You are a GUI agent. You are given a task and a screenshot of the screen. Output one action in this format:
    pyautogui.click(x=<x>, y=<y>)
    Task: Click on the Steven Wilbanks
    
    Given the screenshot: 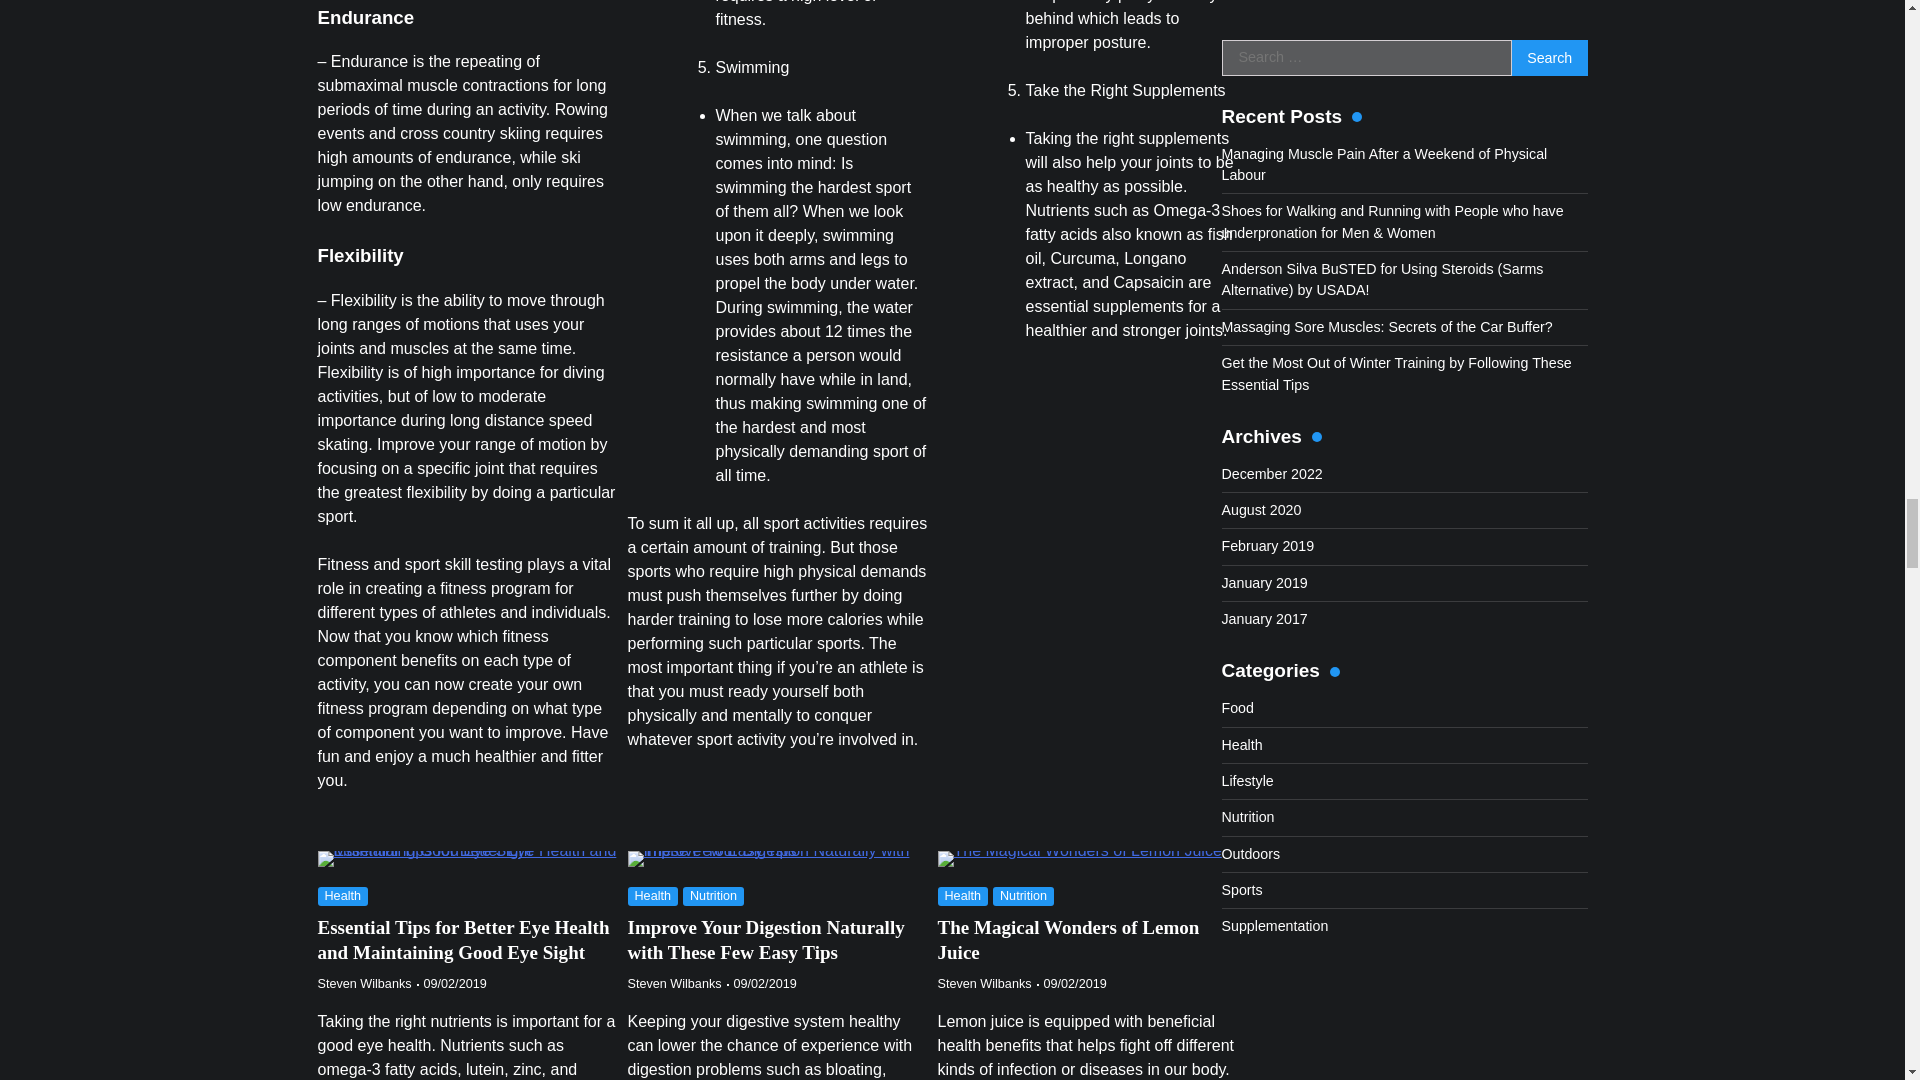 What is the action you would take?
    pyautogui.click(x=365, y=984)
    